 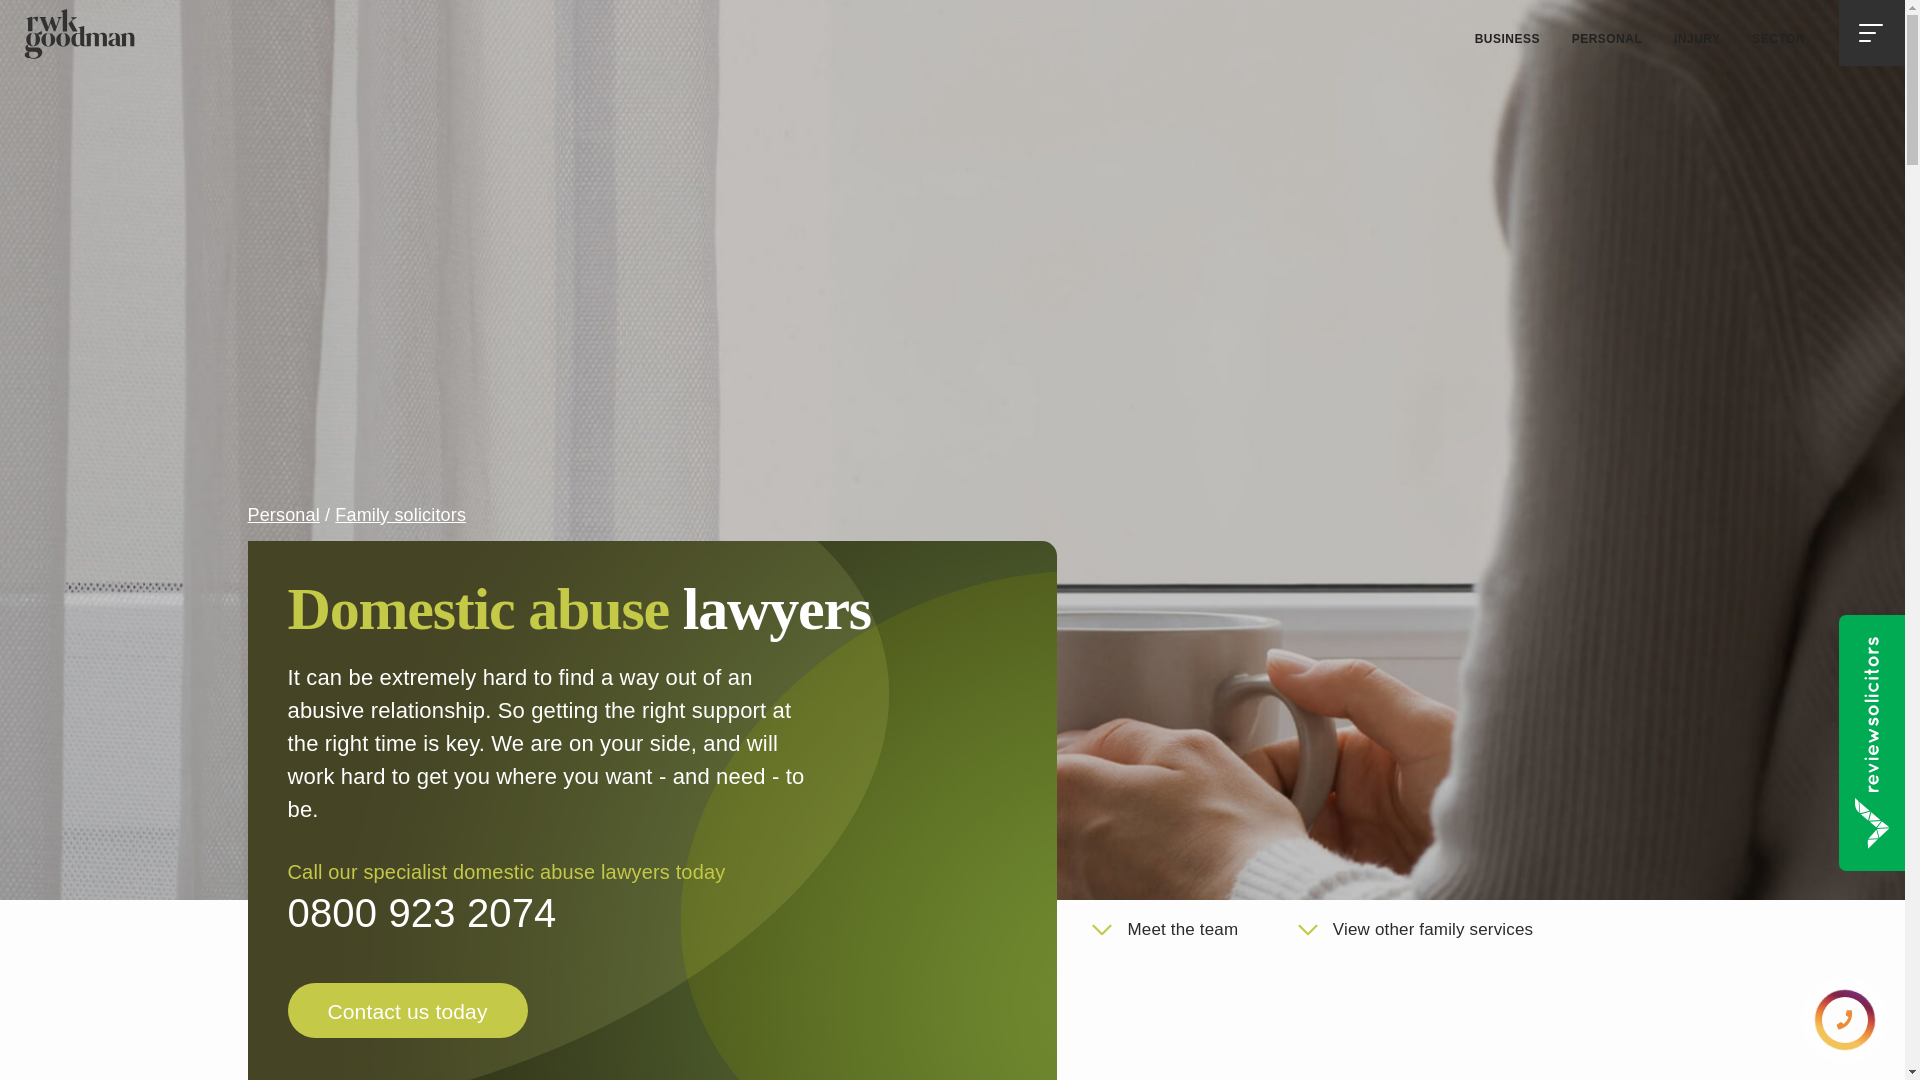 I want to click on BUSINESS, so click(x=1507, y=40).